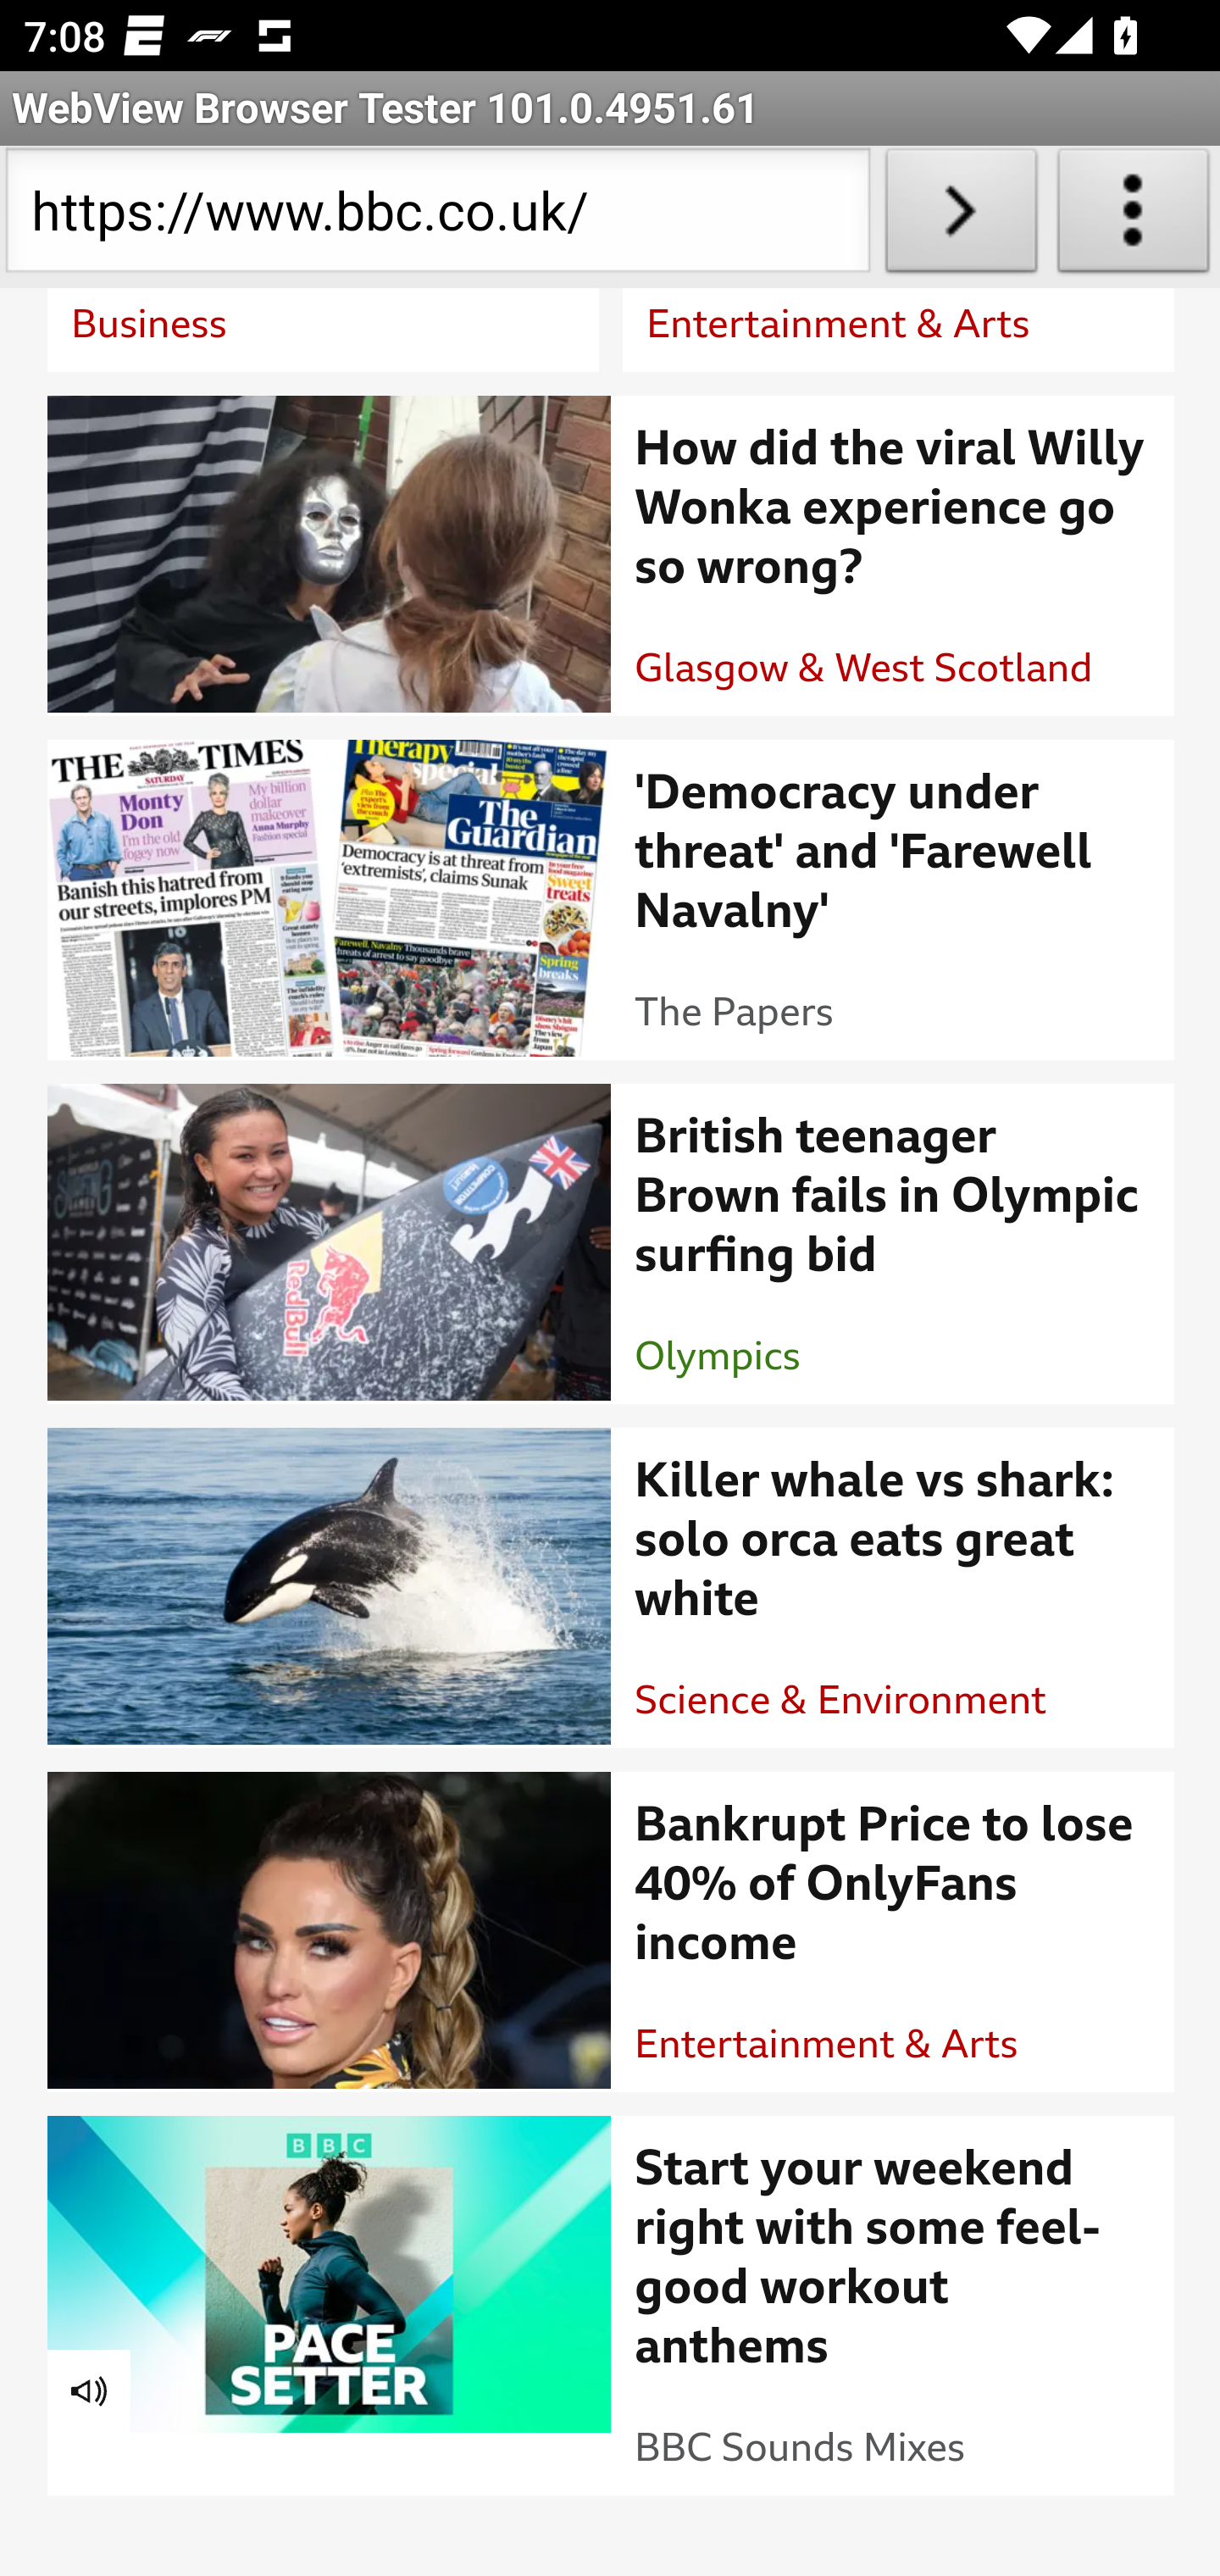 The image size is (1220, 2576). What do you see at coordinates (717, 1359) in the screenshot?
I see `Olympics` at bounding box center [717, 1359].